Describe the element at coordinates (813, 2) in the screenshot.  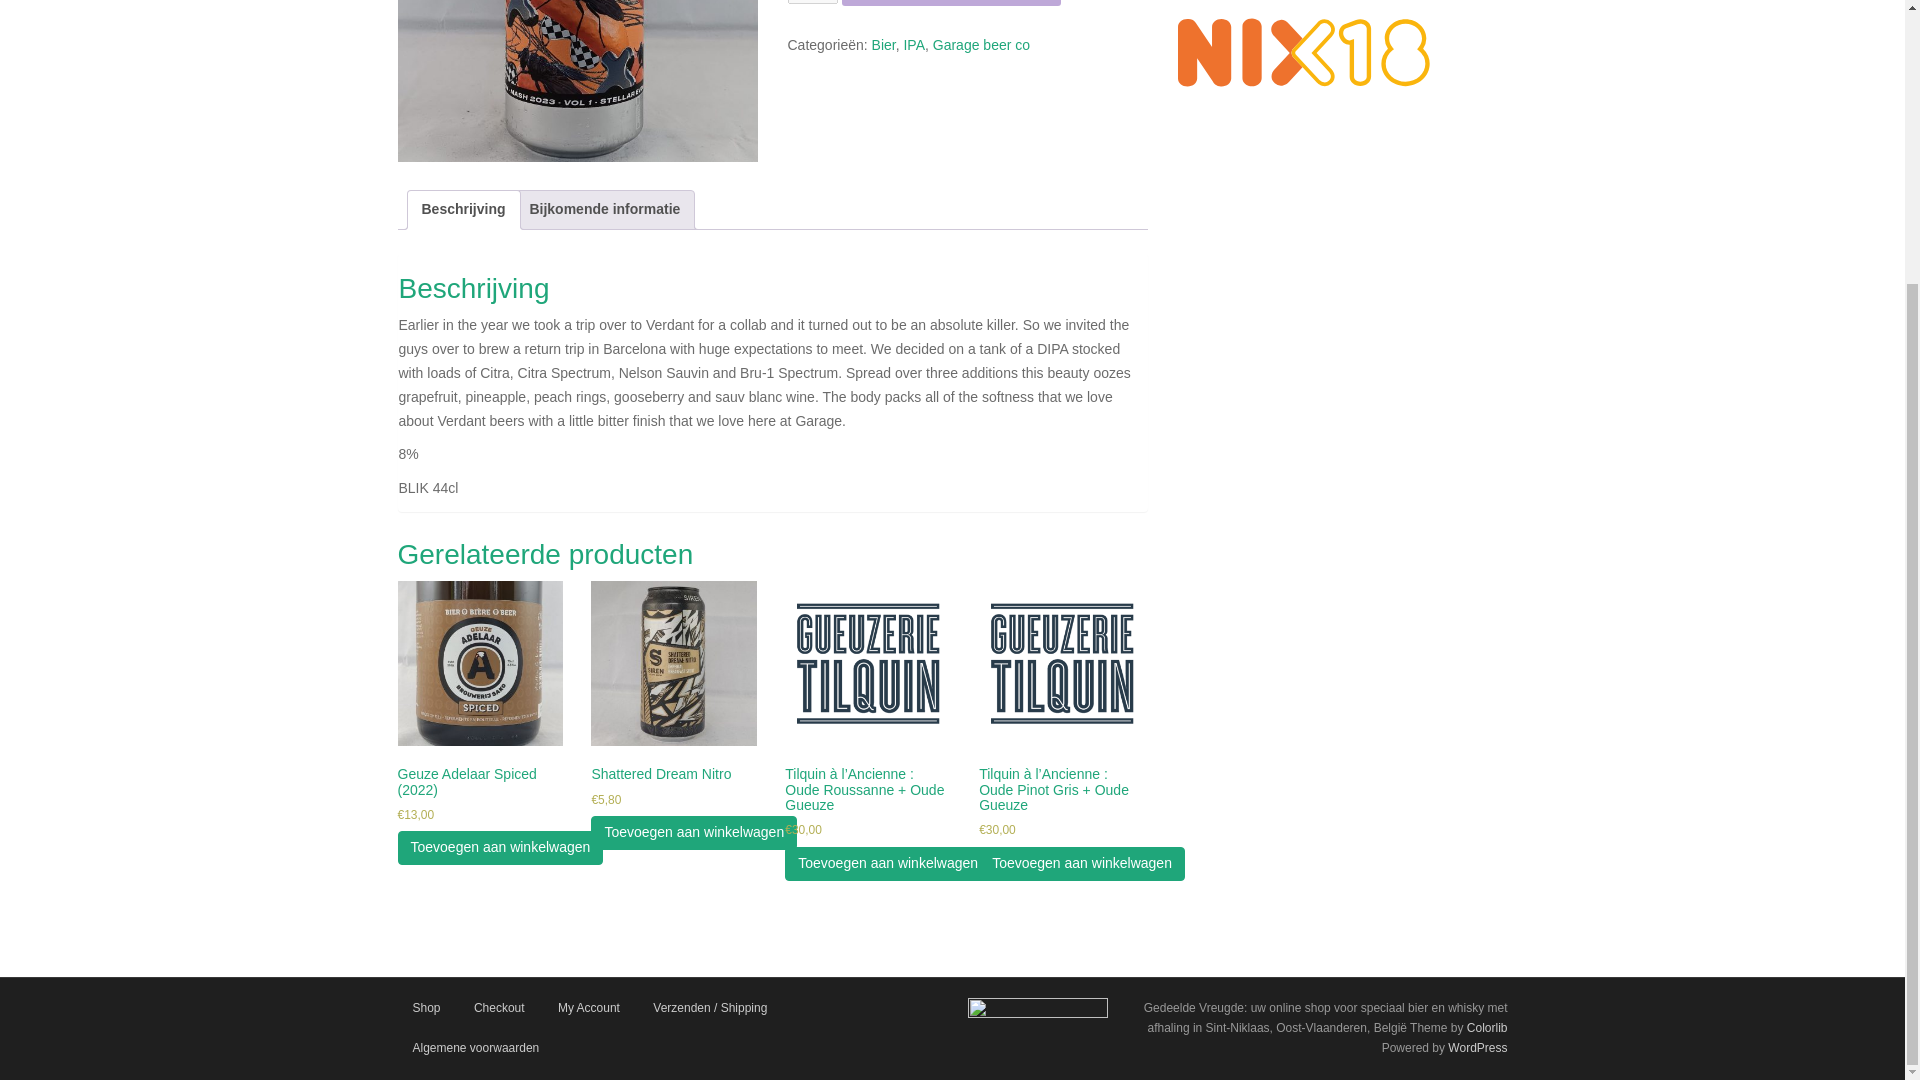
I see `1` at that location.